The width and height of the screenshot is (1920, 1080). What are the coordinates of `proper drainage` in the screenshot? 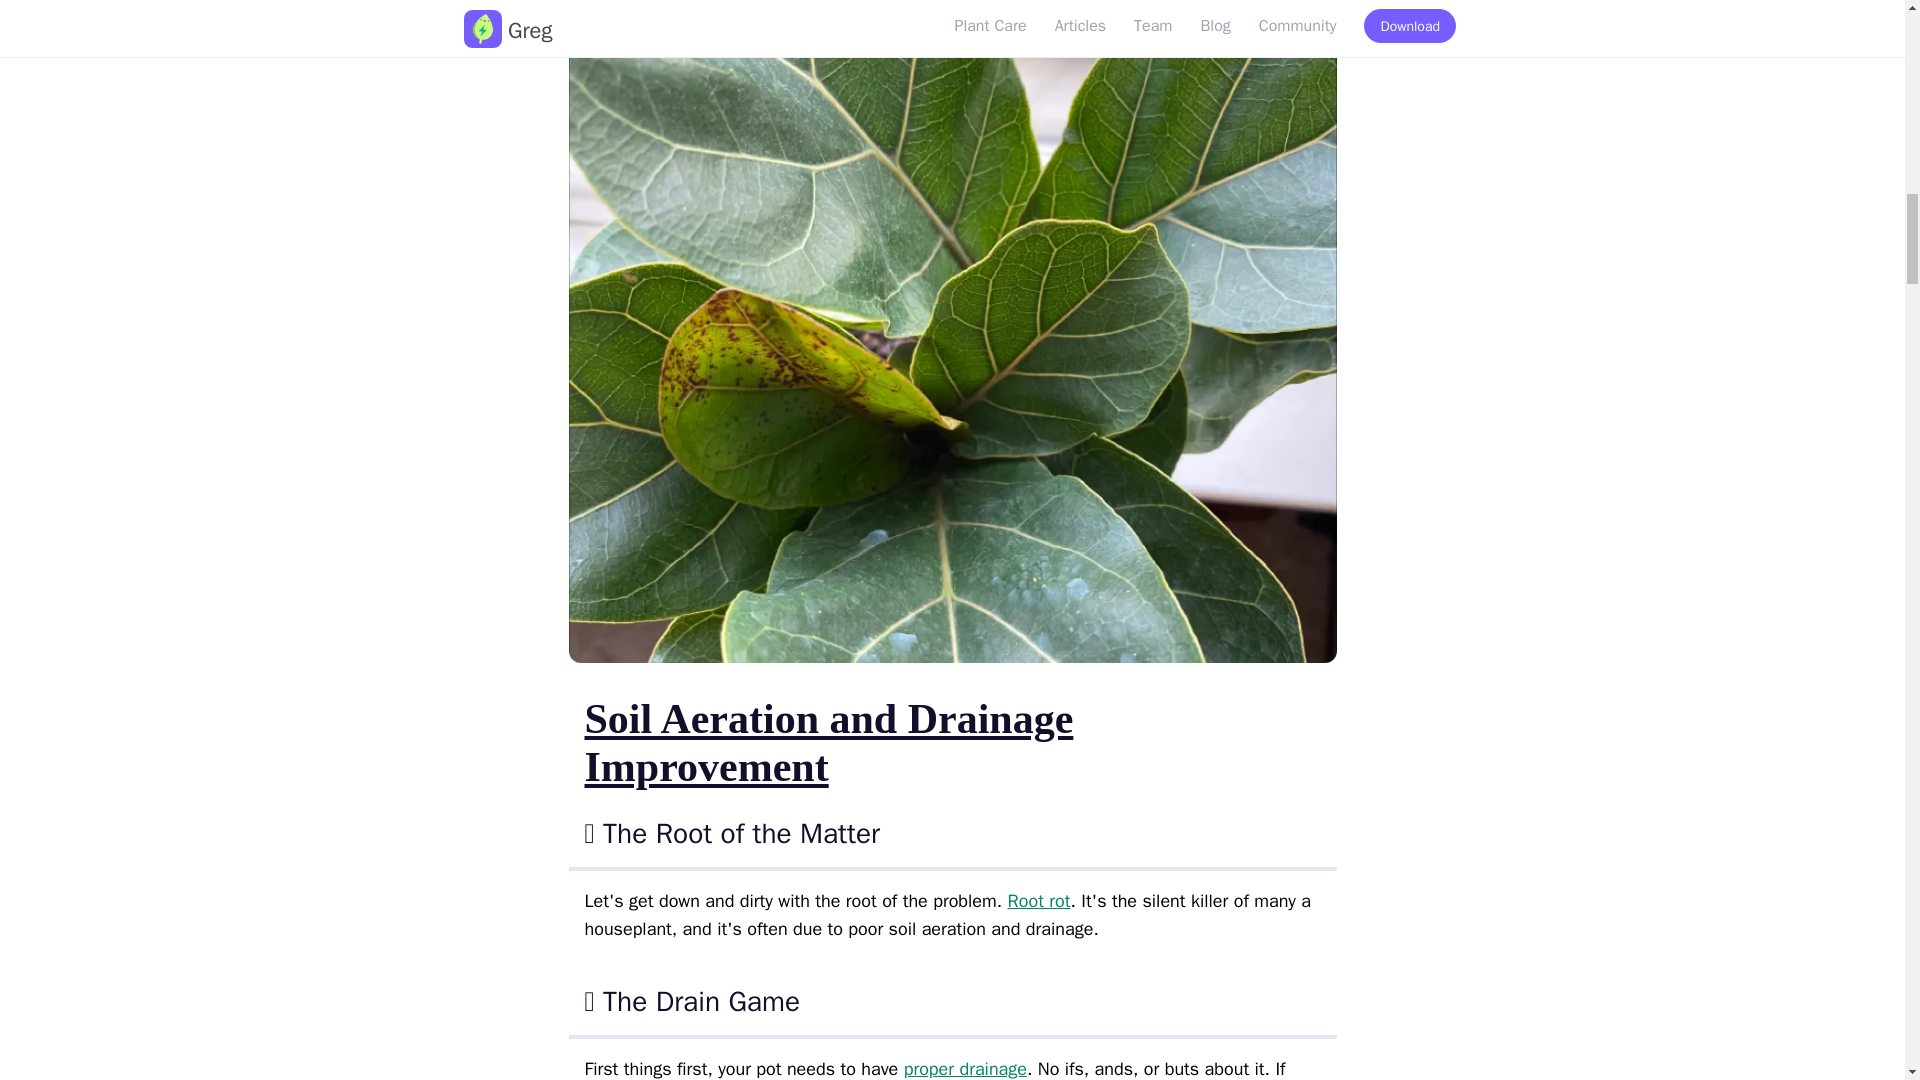 It's located at (966, 1069).